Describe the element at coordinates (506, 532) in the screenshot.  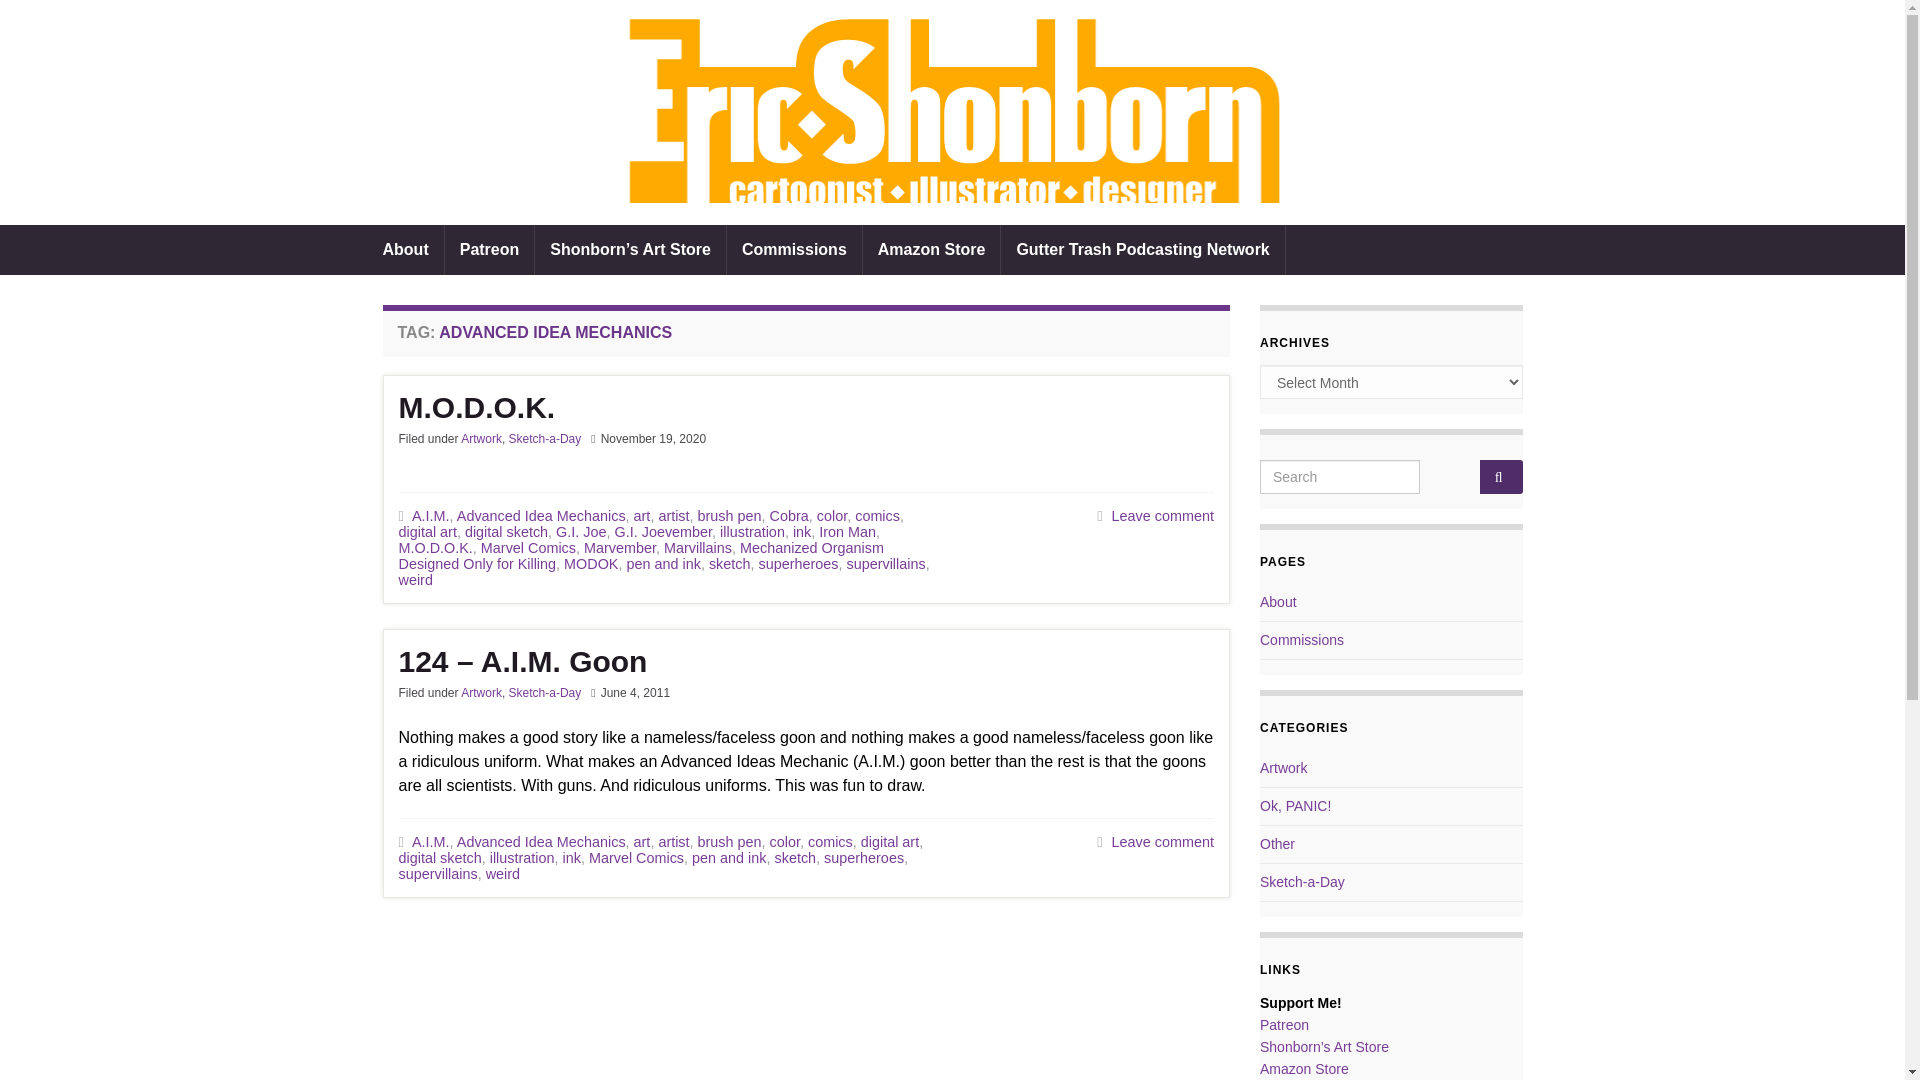
I see `digital sketch` at that location.